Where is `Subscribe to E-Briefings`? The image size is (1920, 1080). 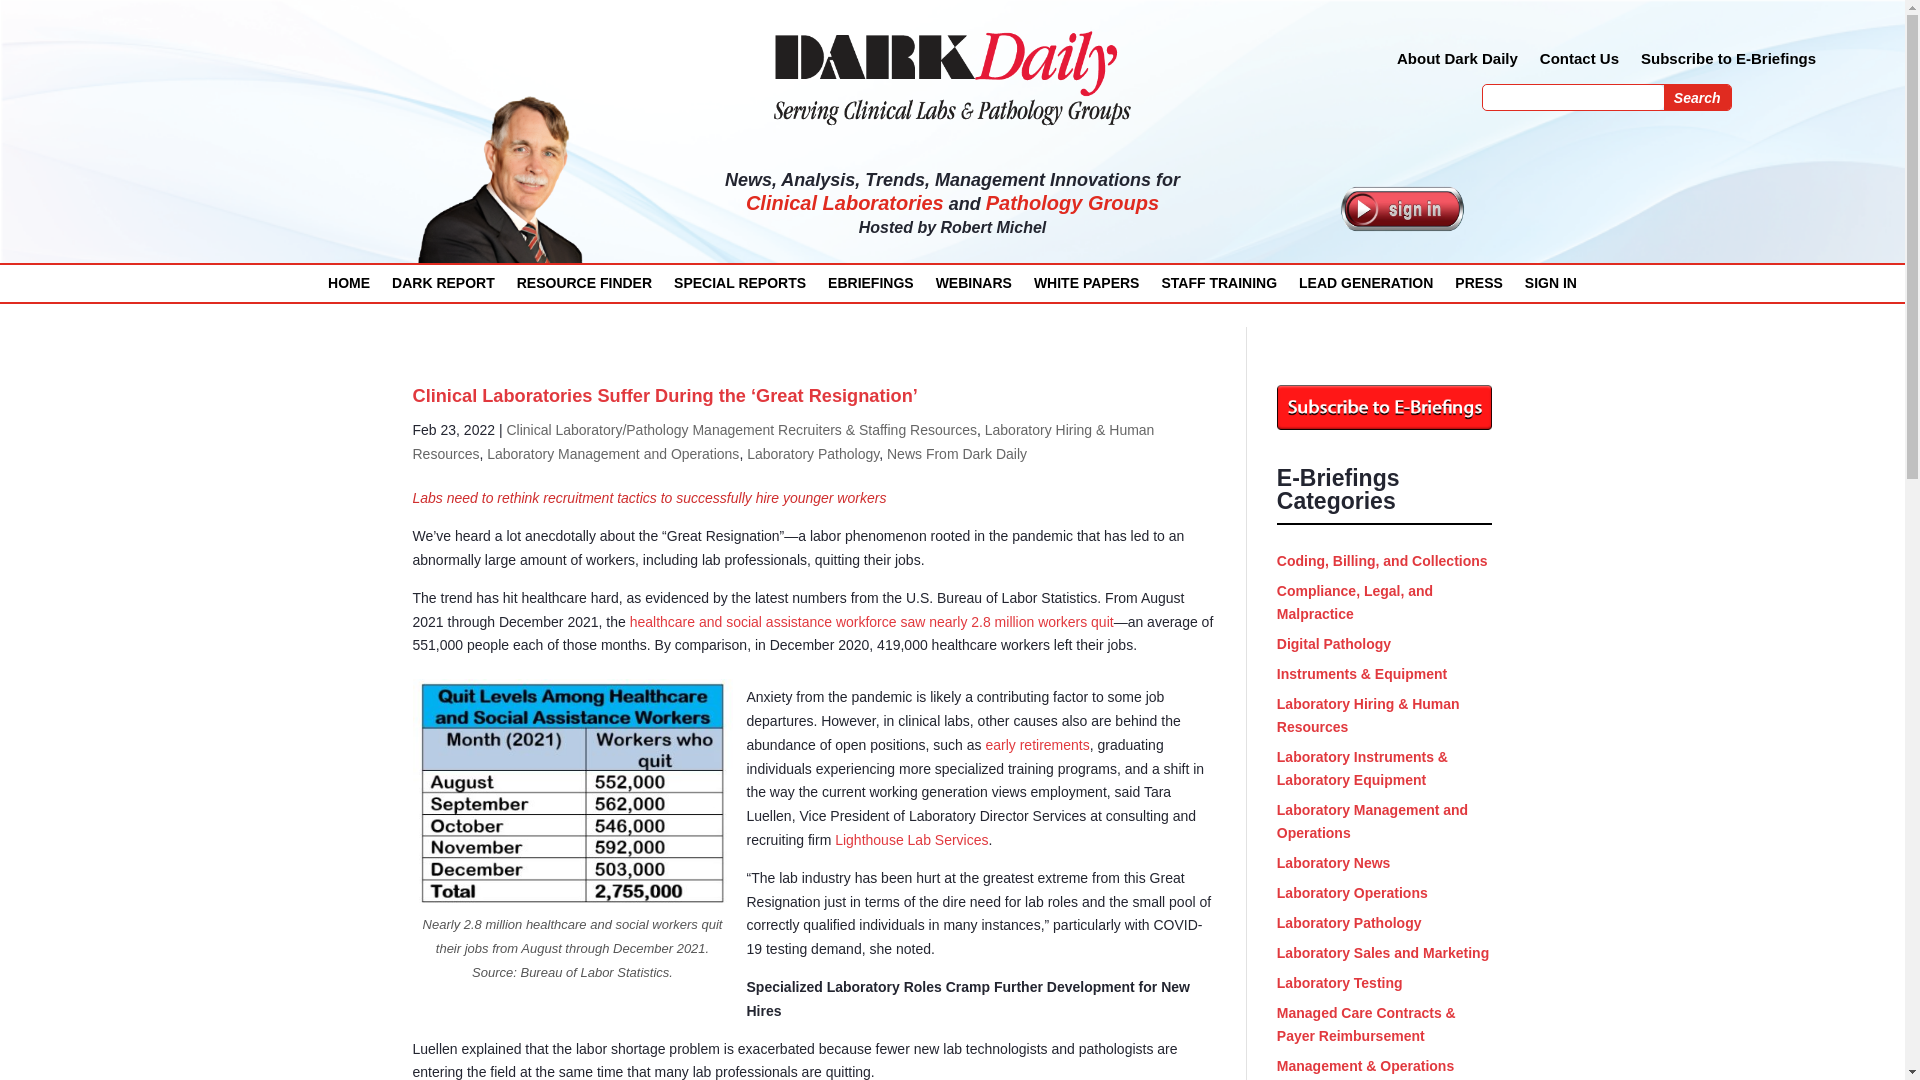
Subscribe to E-Briefings is located at coordinates (1728, 62).